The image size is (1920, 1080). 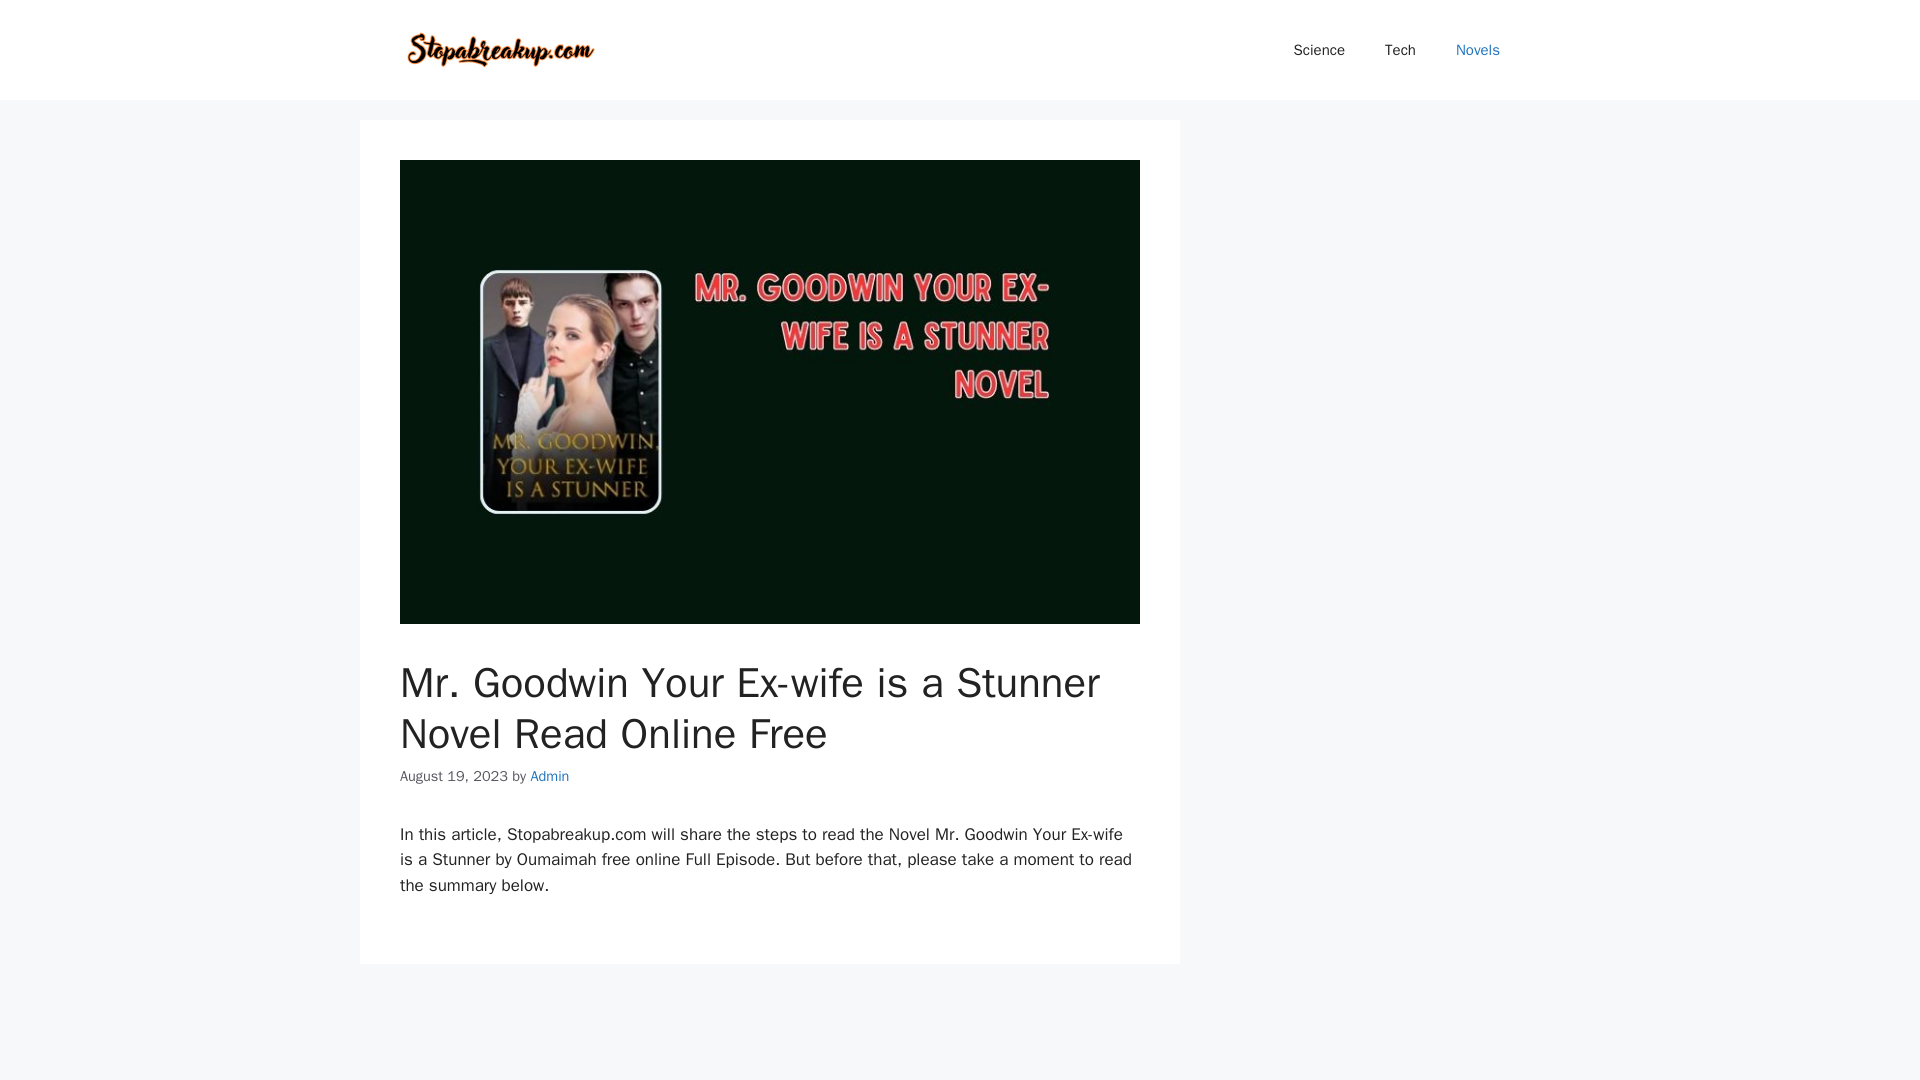 What do you see at coordinates (1320, 50) in the screenshot?
I see `Science` at bounding box center [1320, 50].